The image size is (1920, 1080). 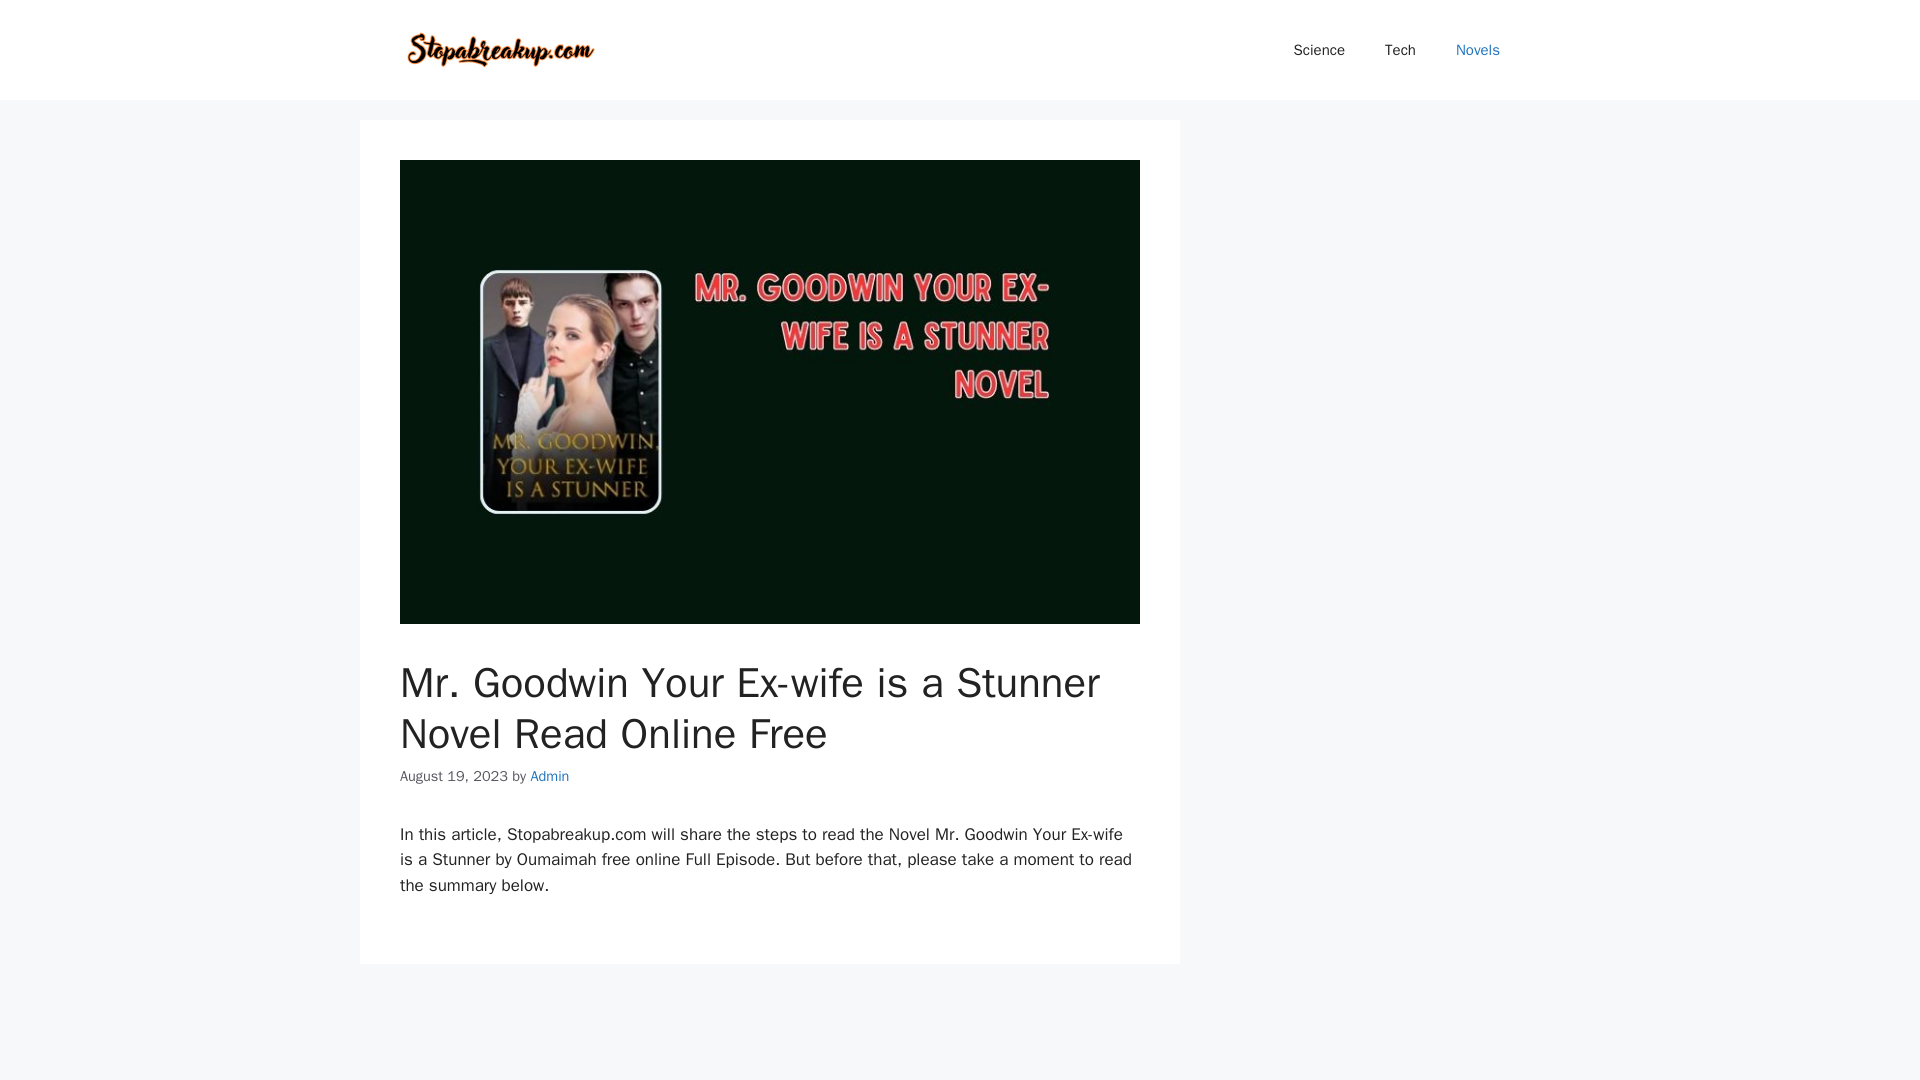 What do you see at coordinates (1320, 50) in the screenshot?
I see `Science` at bounding box center [1320, 50].